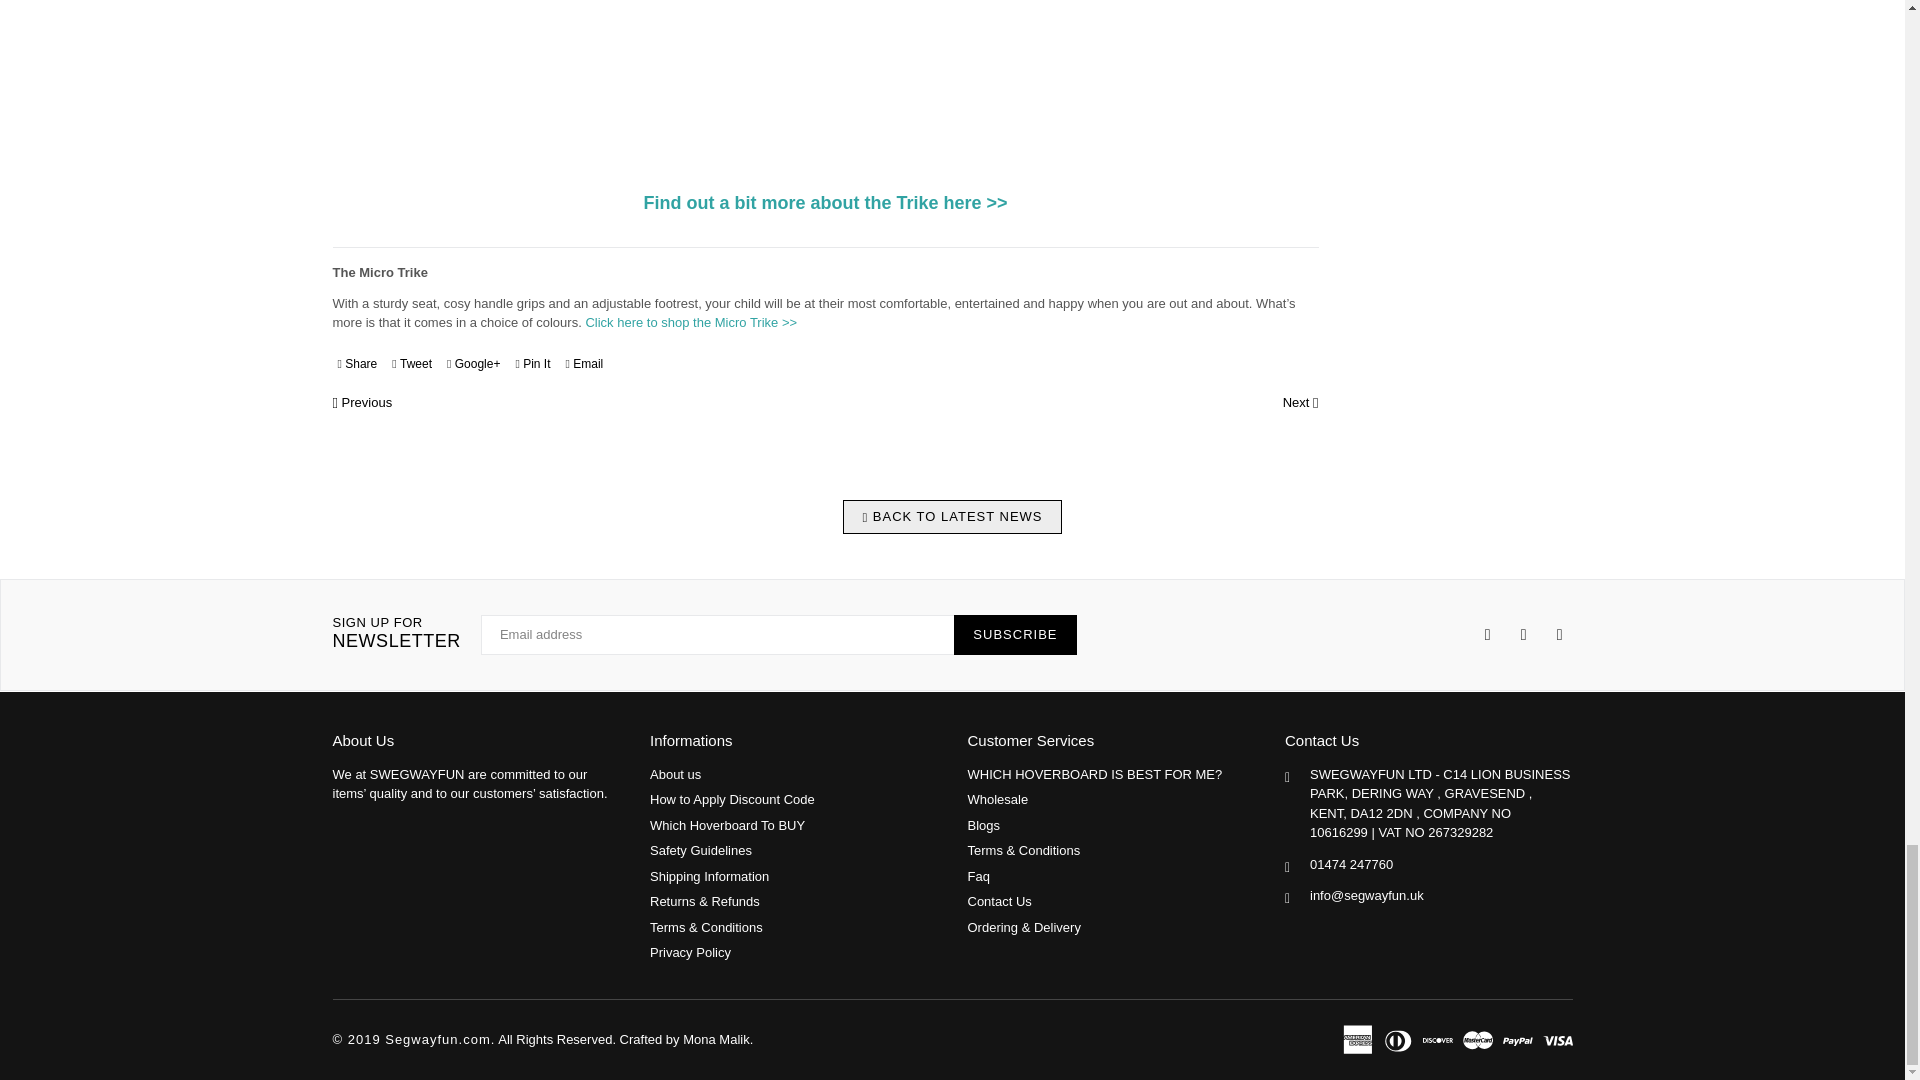  What do you see at coordinates (357, 364) in the screenshot?
I see `Share on Facebook` at bounding box center [357, 364].